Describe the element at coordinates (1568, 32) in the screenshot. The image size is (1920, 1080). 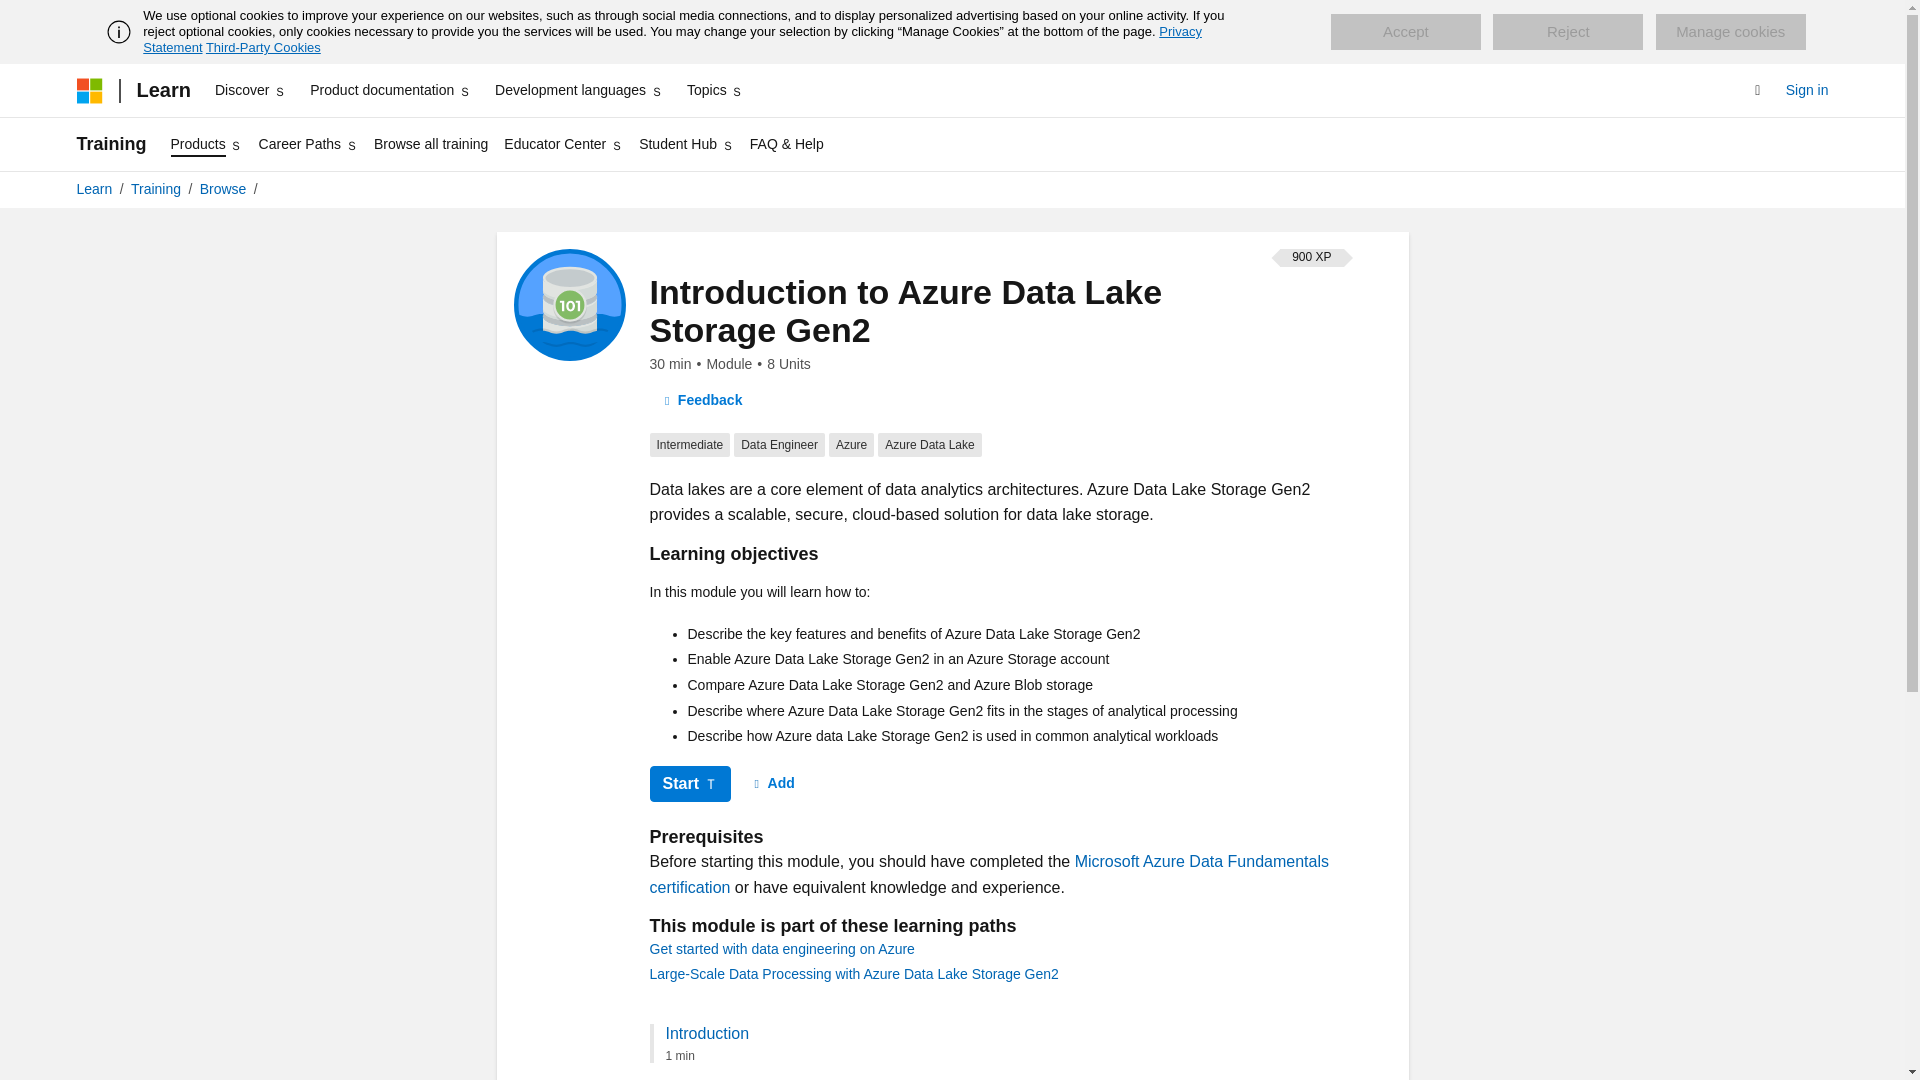
I see `Reject` at that location.